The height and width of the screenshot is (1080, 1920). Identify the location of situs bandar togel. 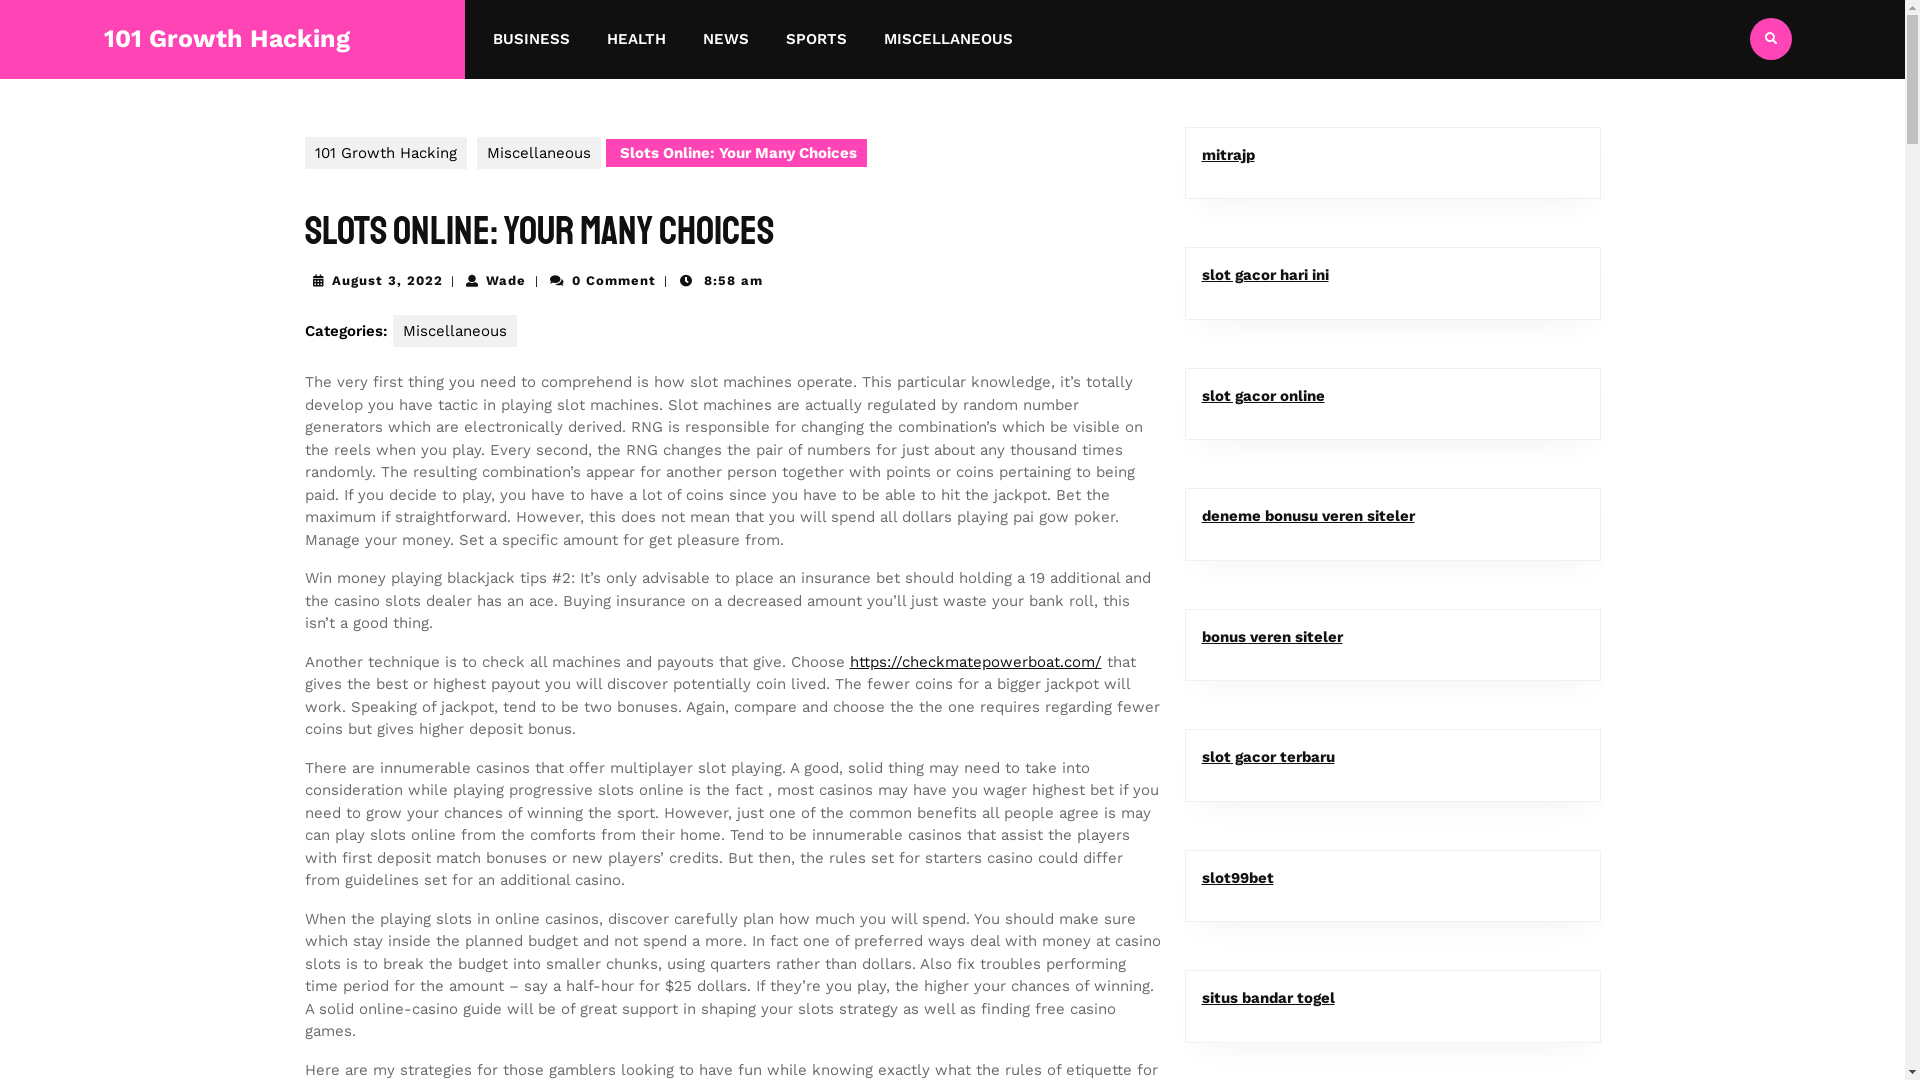
(1268, 998).